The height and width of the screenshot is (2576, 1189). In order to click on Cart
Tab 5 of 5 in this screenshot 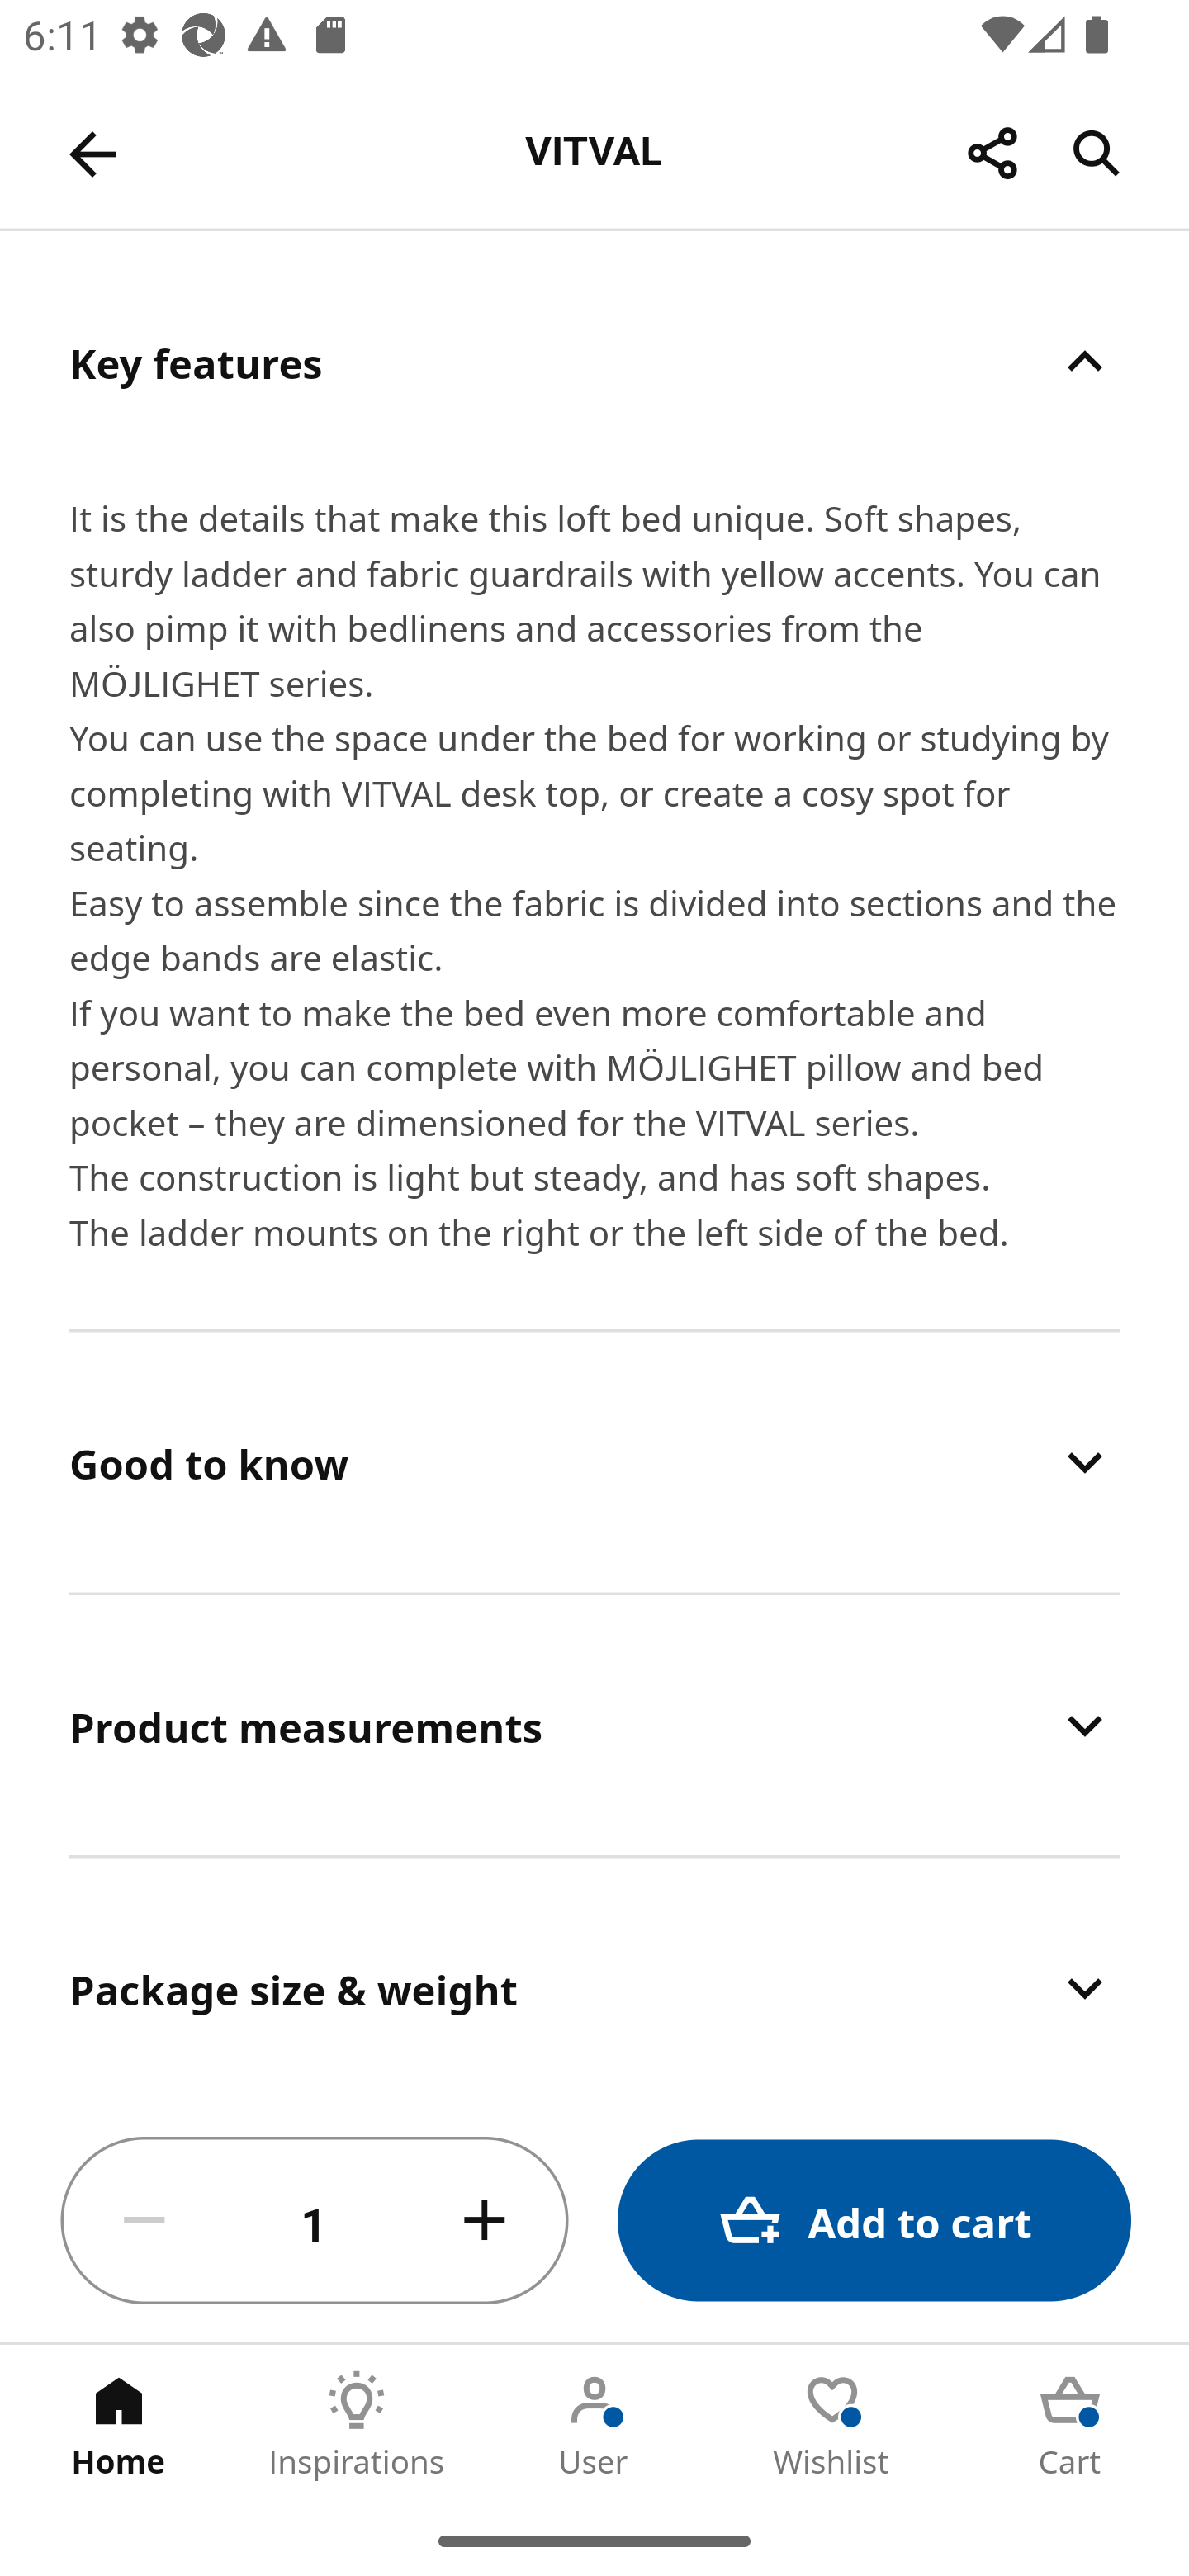, I will do `click(1070, 2425)`.